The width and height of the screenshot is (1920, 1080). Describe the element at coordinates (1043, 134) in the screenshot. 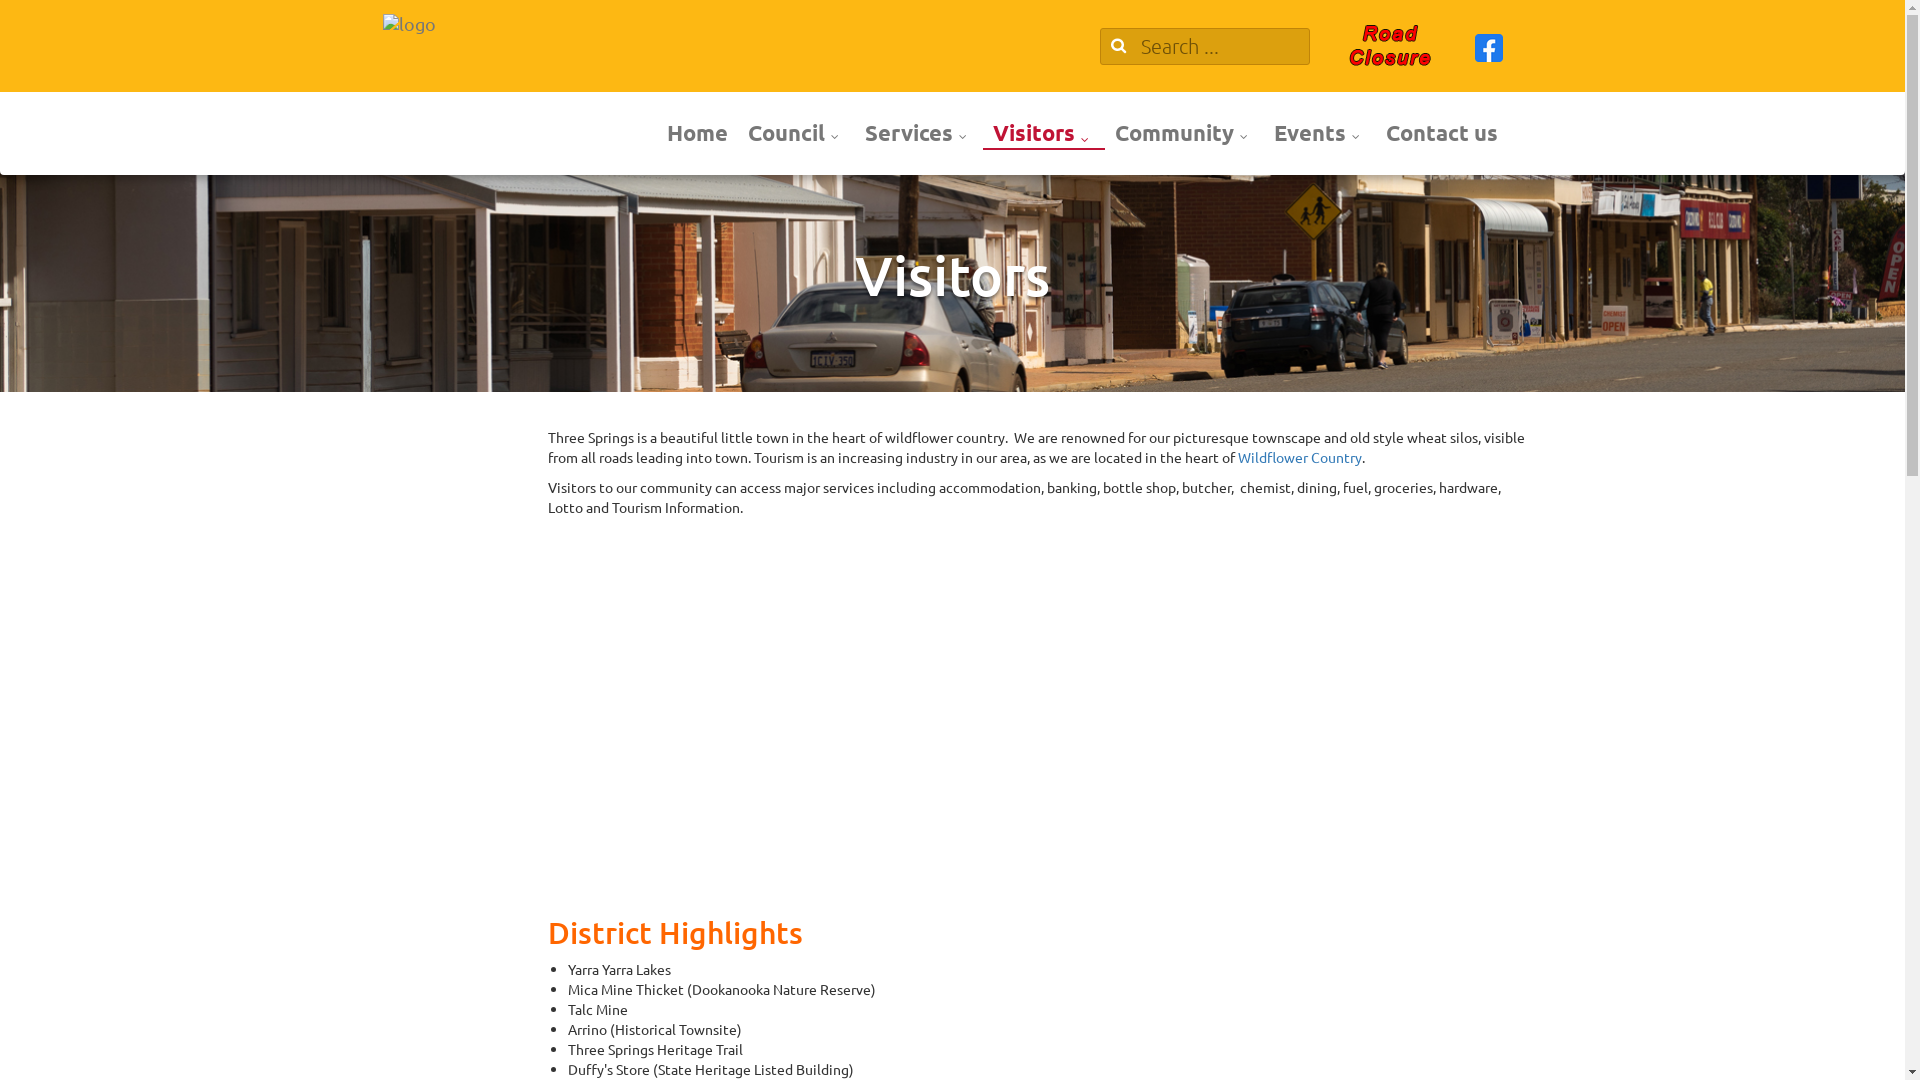

I see `Visitors` at that location.